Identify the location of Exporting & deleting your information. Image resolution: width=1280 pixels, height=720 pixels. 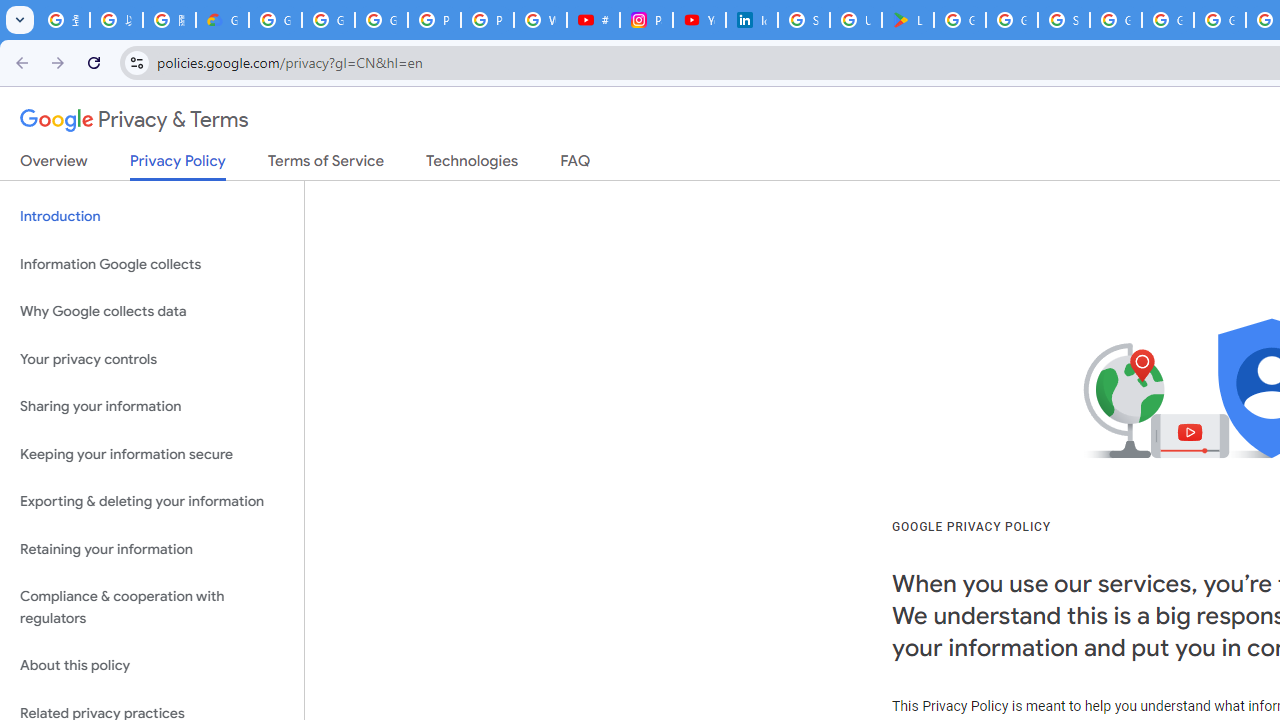
(152, 502).